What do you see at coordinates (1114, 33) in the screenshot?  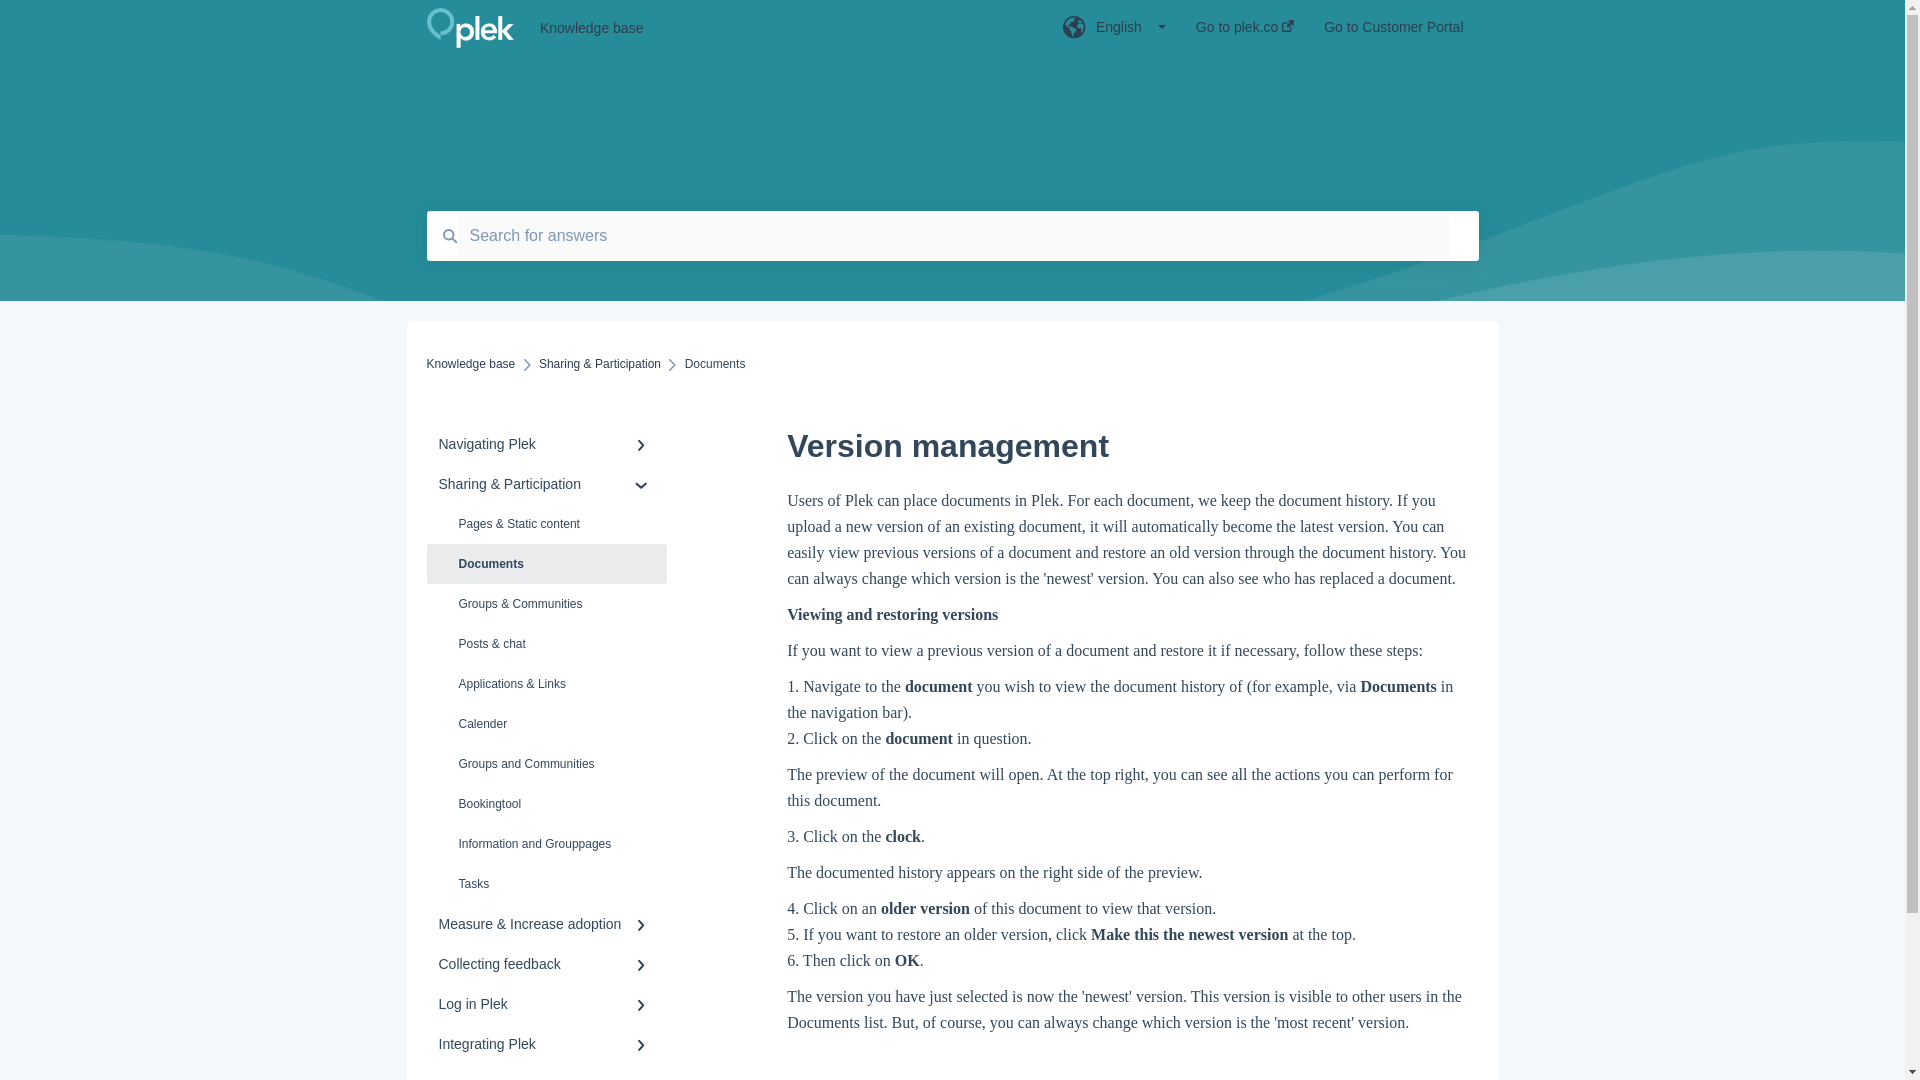 I see `English` at bounding box center [1114, 33].